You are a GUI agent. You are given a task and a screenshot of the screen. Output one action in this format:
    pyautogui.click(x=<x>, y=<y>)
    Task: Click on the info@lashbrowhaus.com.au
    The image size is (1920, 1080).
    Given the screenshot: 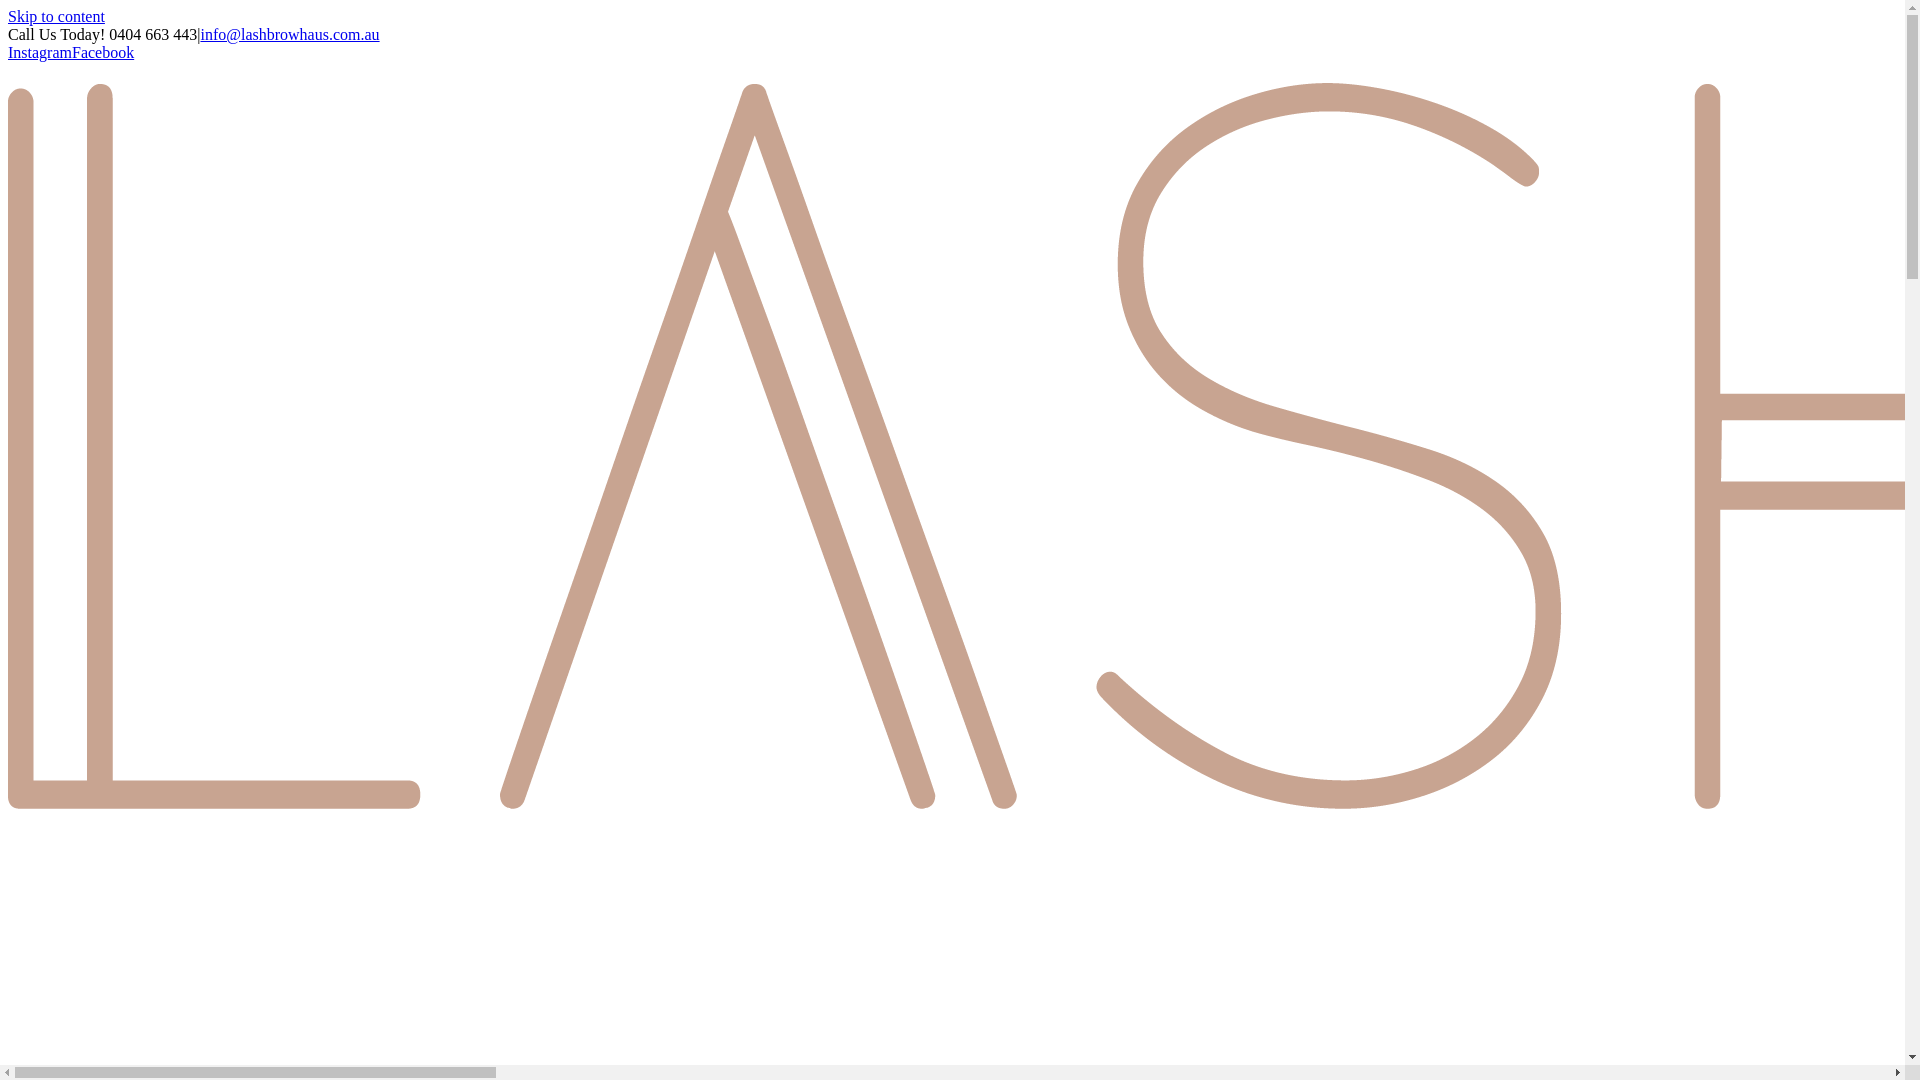 What is the action you would take?
    pyautogui.click(x=290, y=34)
    